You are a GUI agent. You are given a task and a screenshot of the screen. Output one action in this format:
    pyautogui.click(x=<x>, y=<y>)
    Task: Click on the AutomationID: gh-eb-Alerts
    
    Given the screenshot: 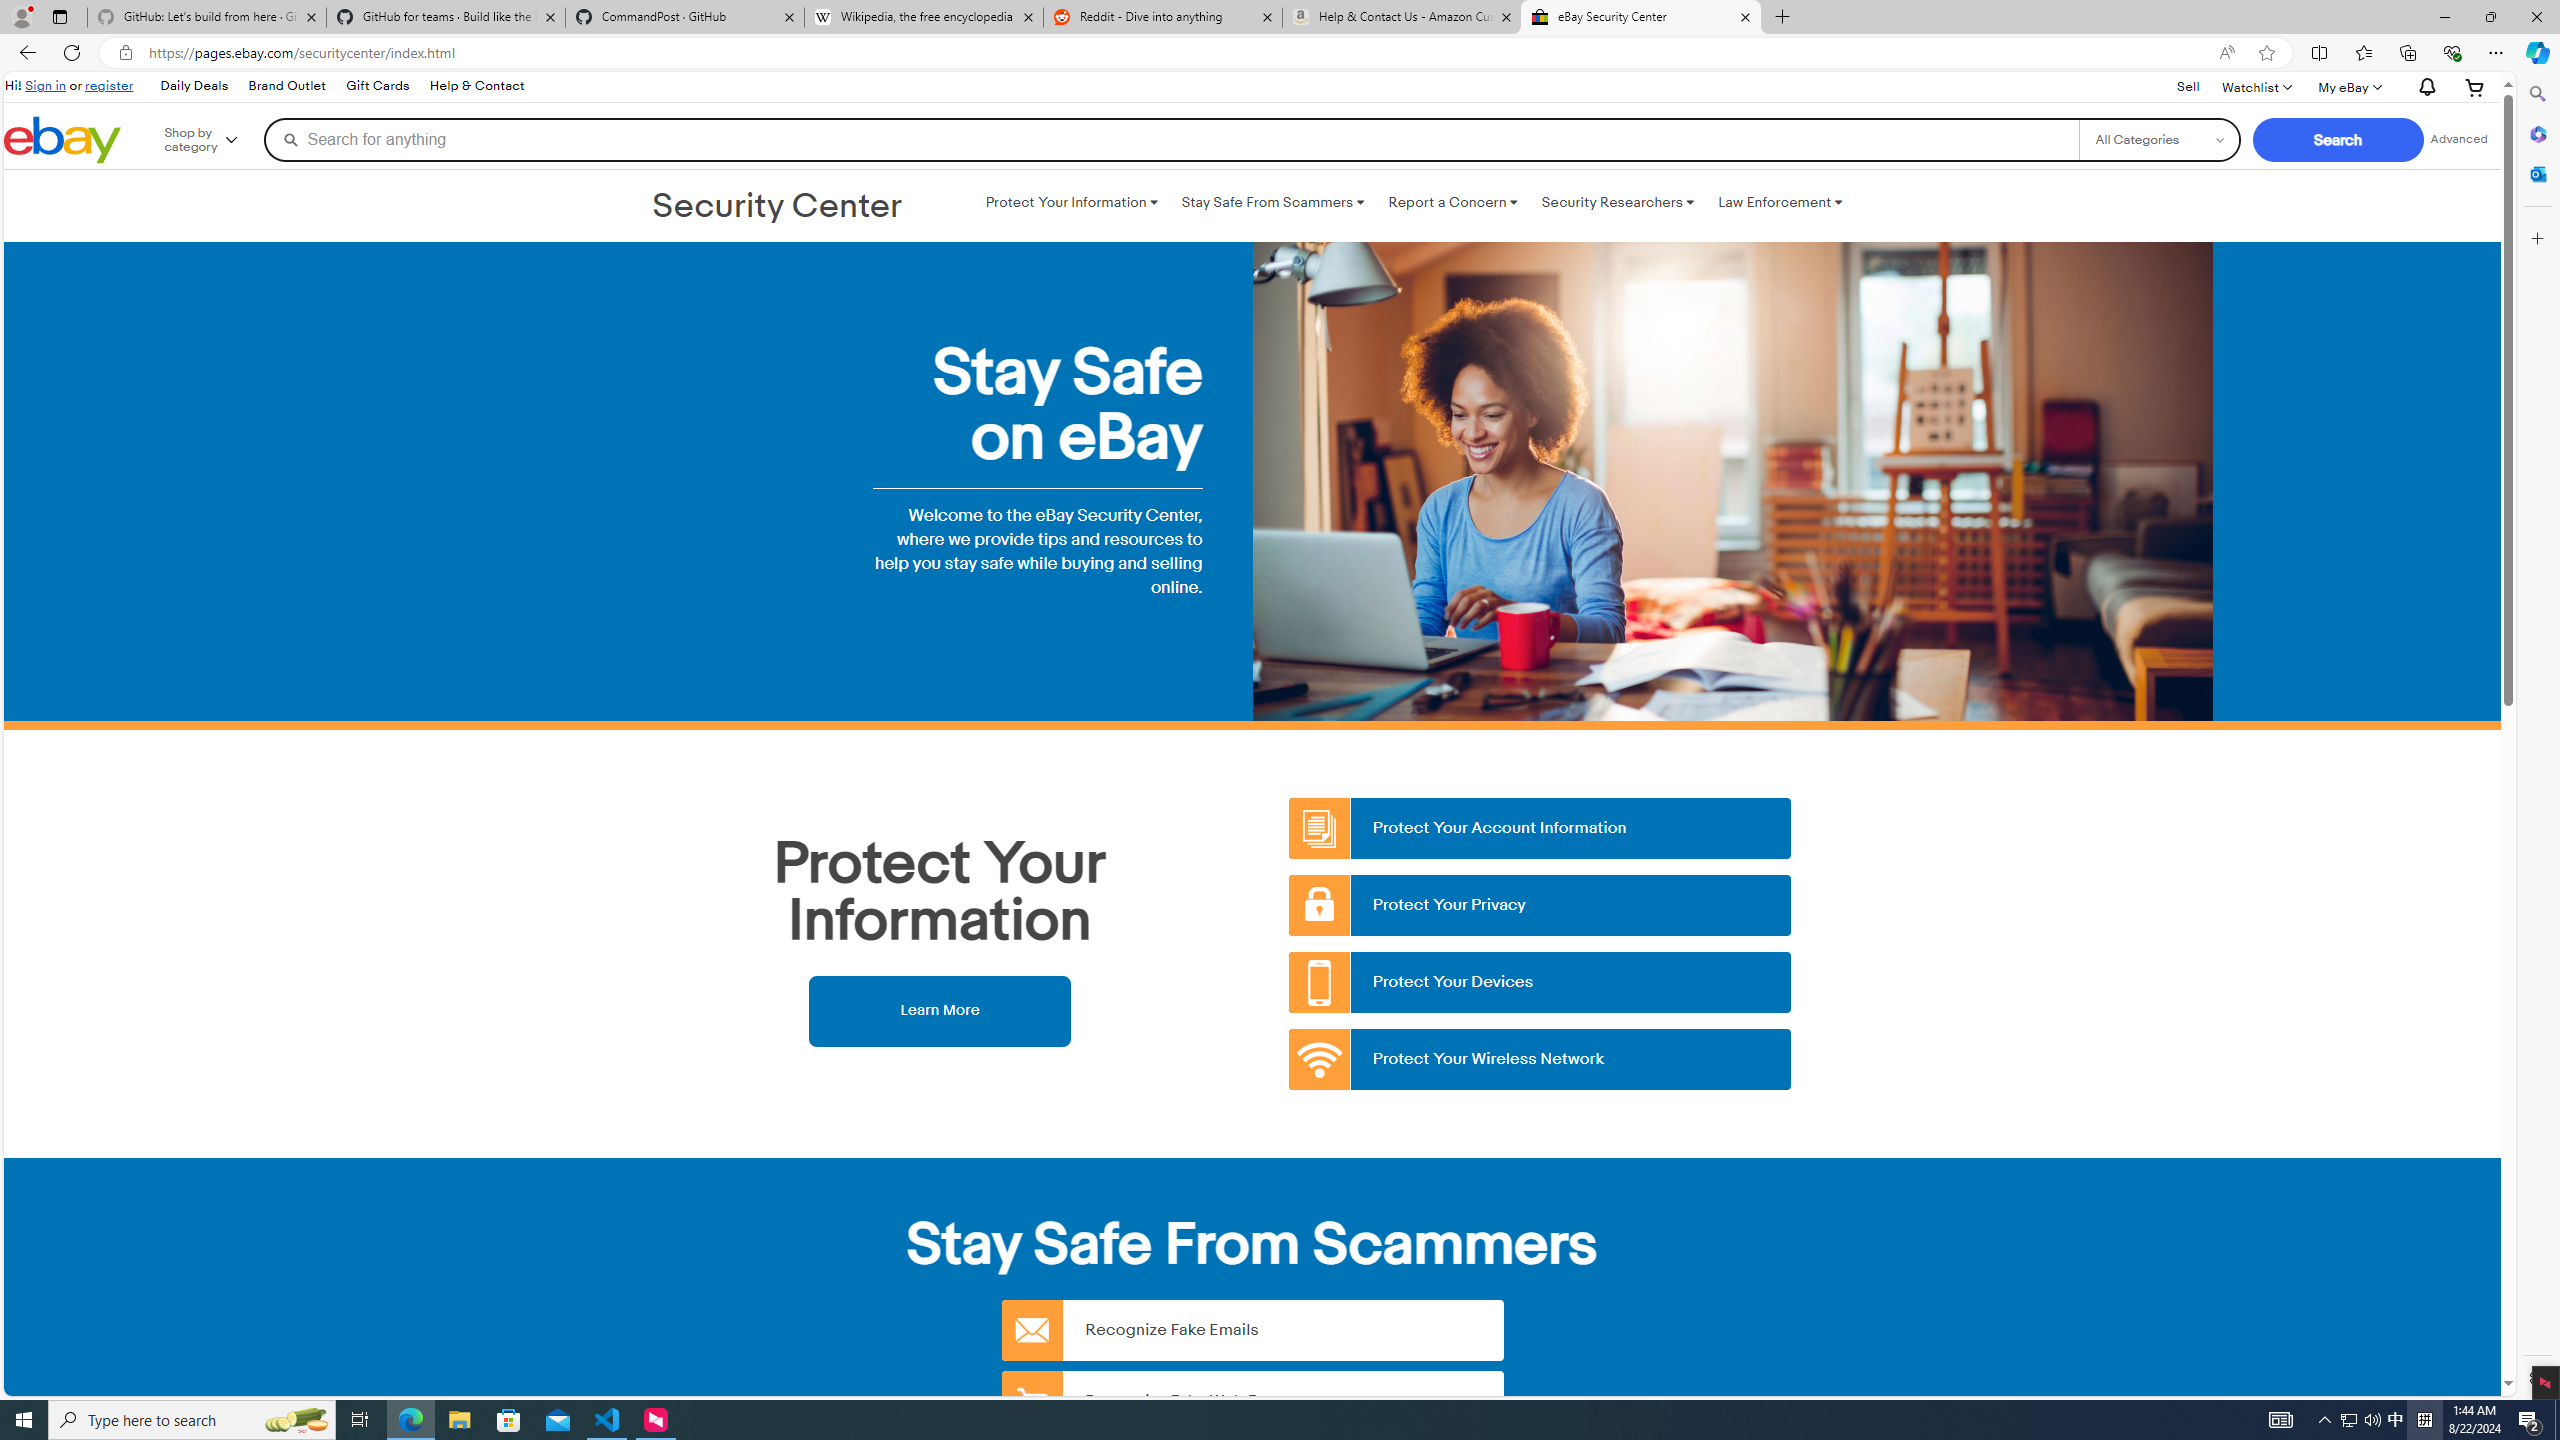 What is the action you would take?
    pyautogui.click(x=2424, y=88)
    